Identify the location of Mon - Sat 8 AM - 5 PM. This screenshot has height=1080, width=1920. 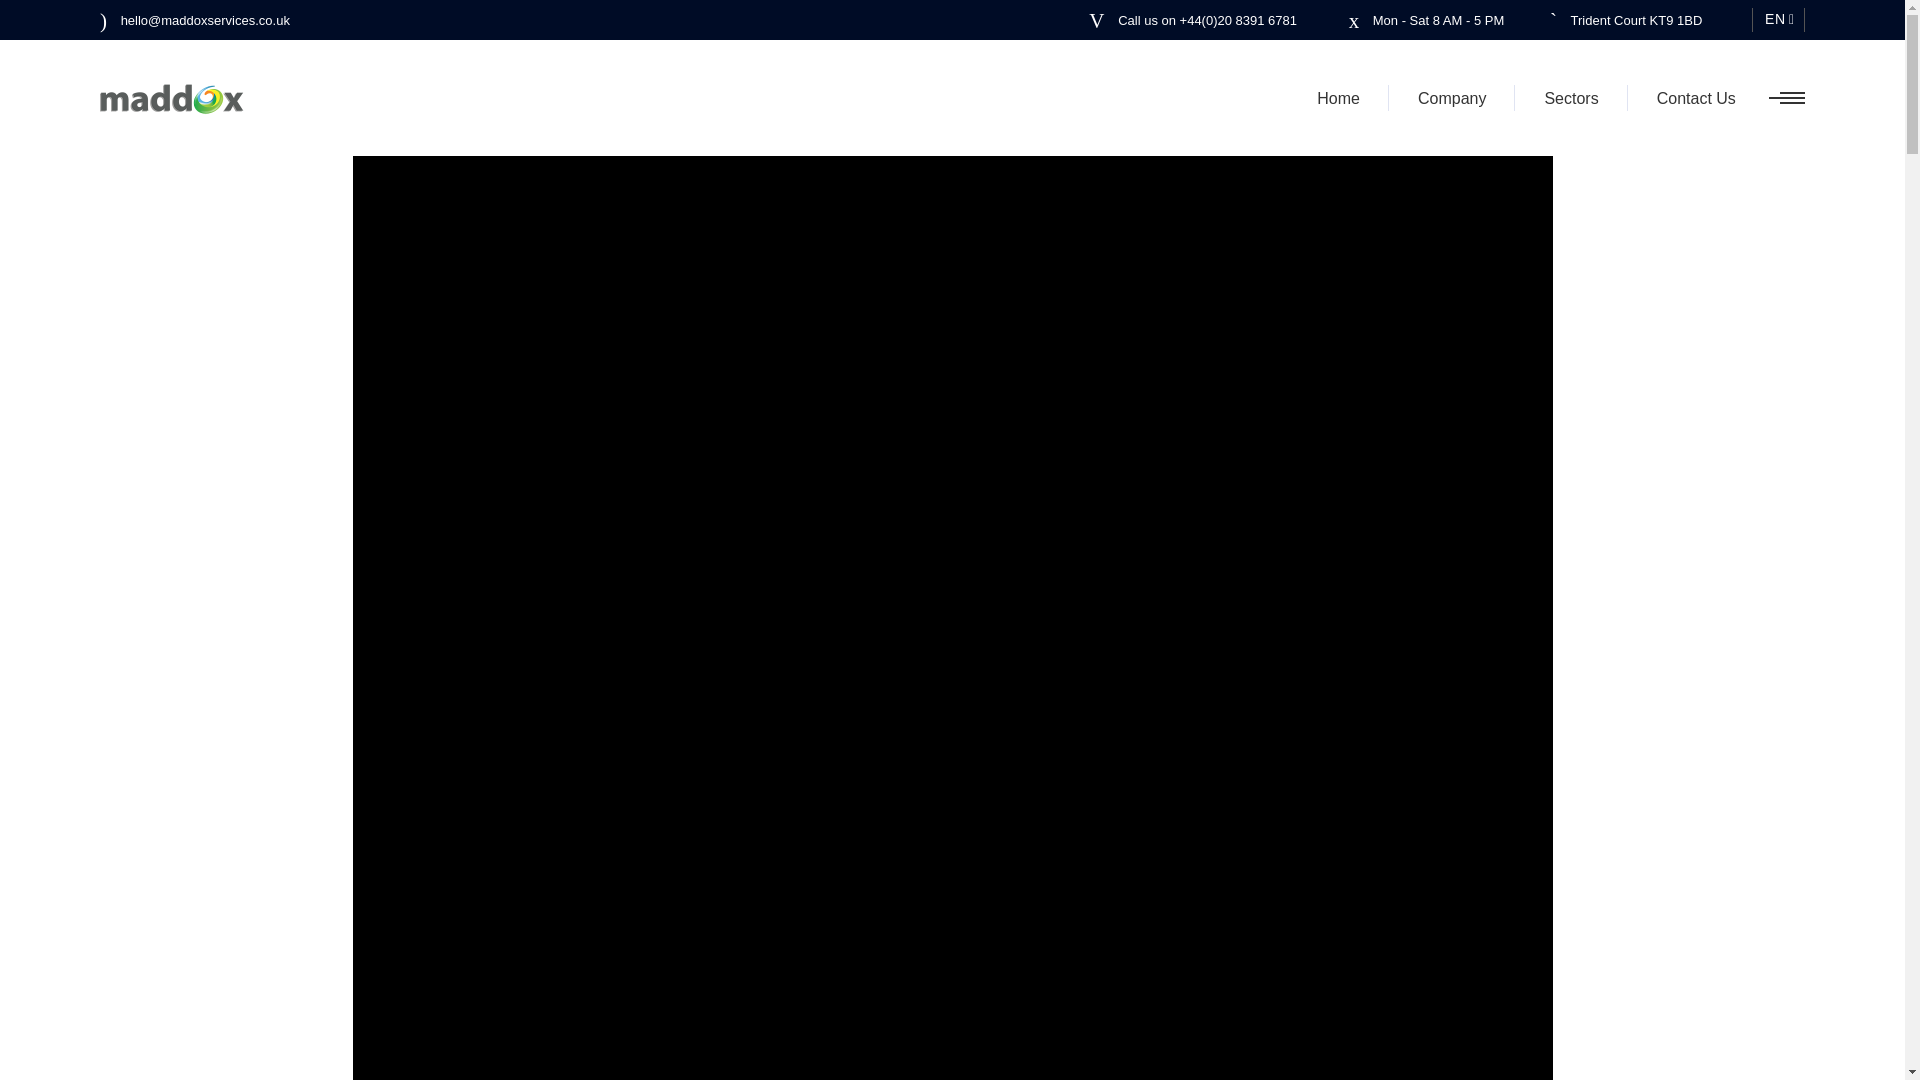
(1427, 20).